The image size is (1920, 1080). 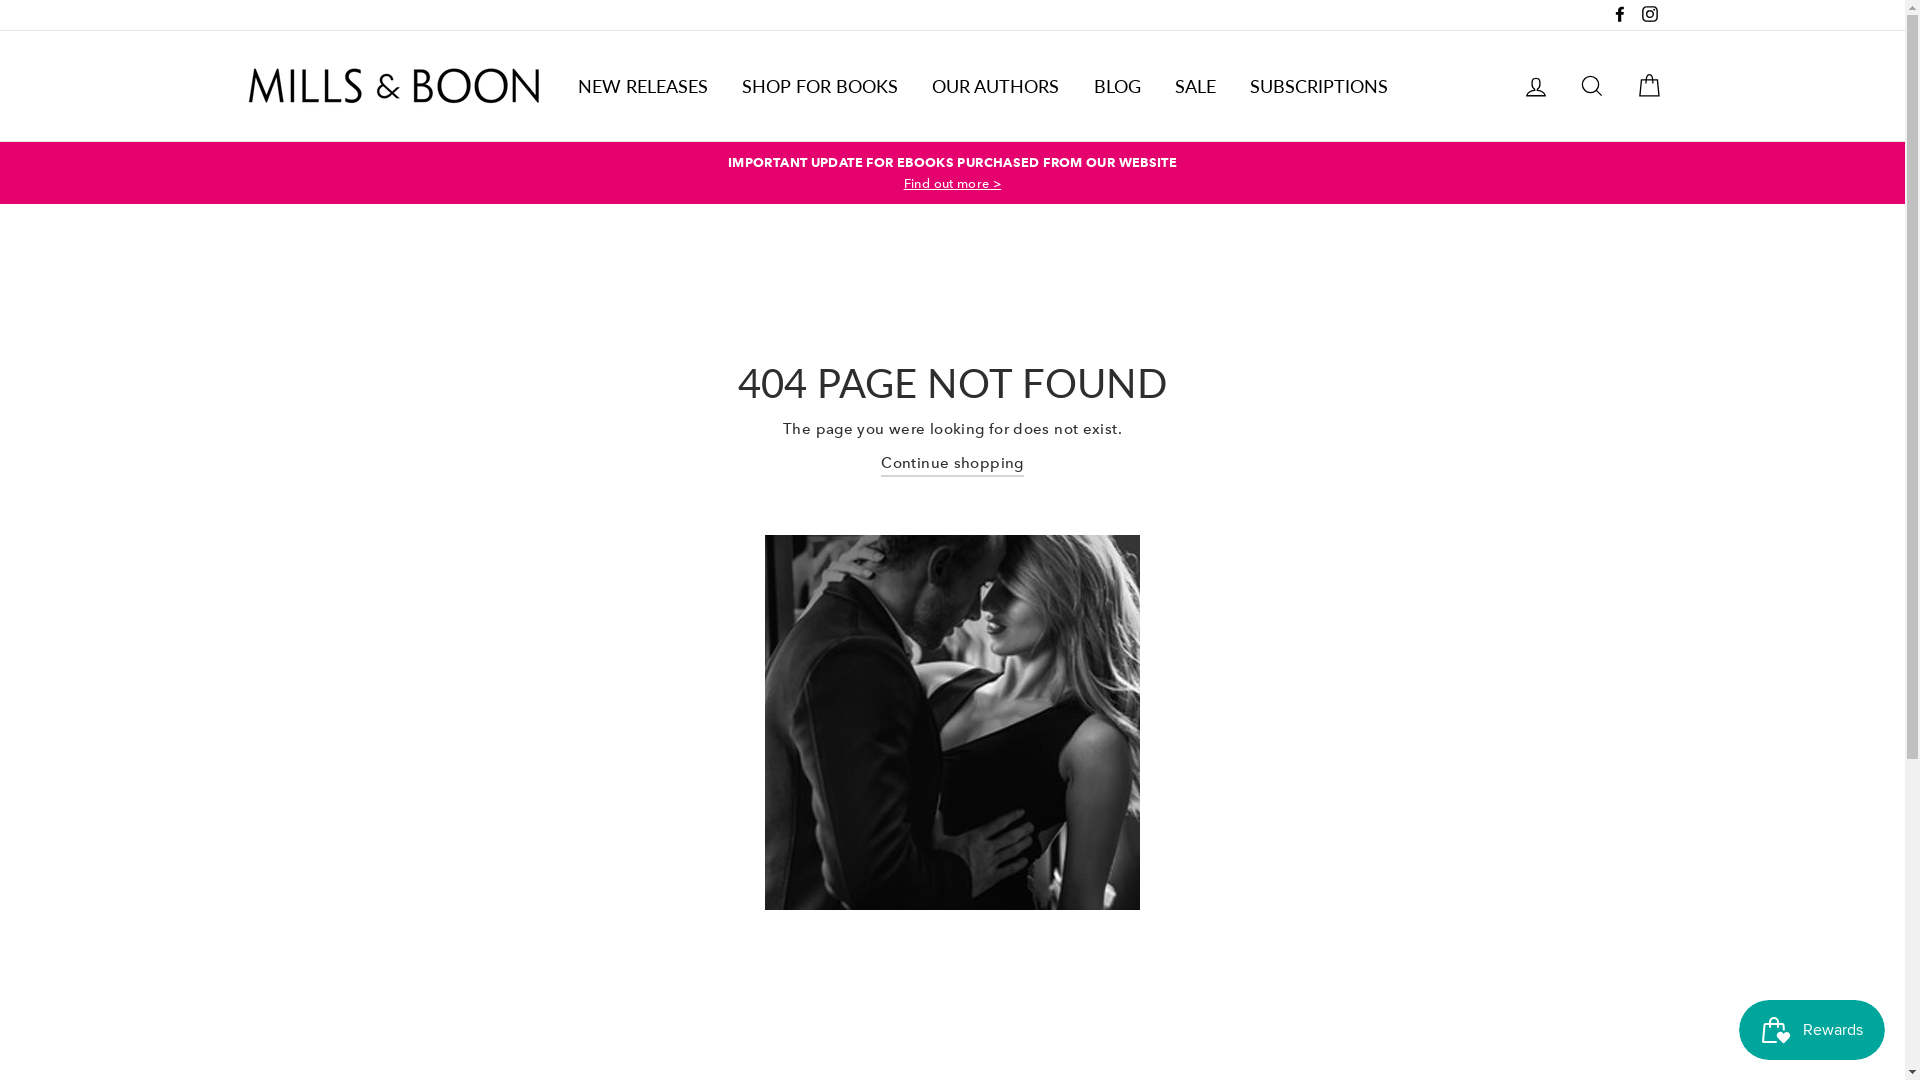 I want to click on Facebook, so click(x=1620, y=15).